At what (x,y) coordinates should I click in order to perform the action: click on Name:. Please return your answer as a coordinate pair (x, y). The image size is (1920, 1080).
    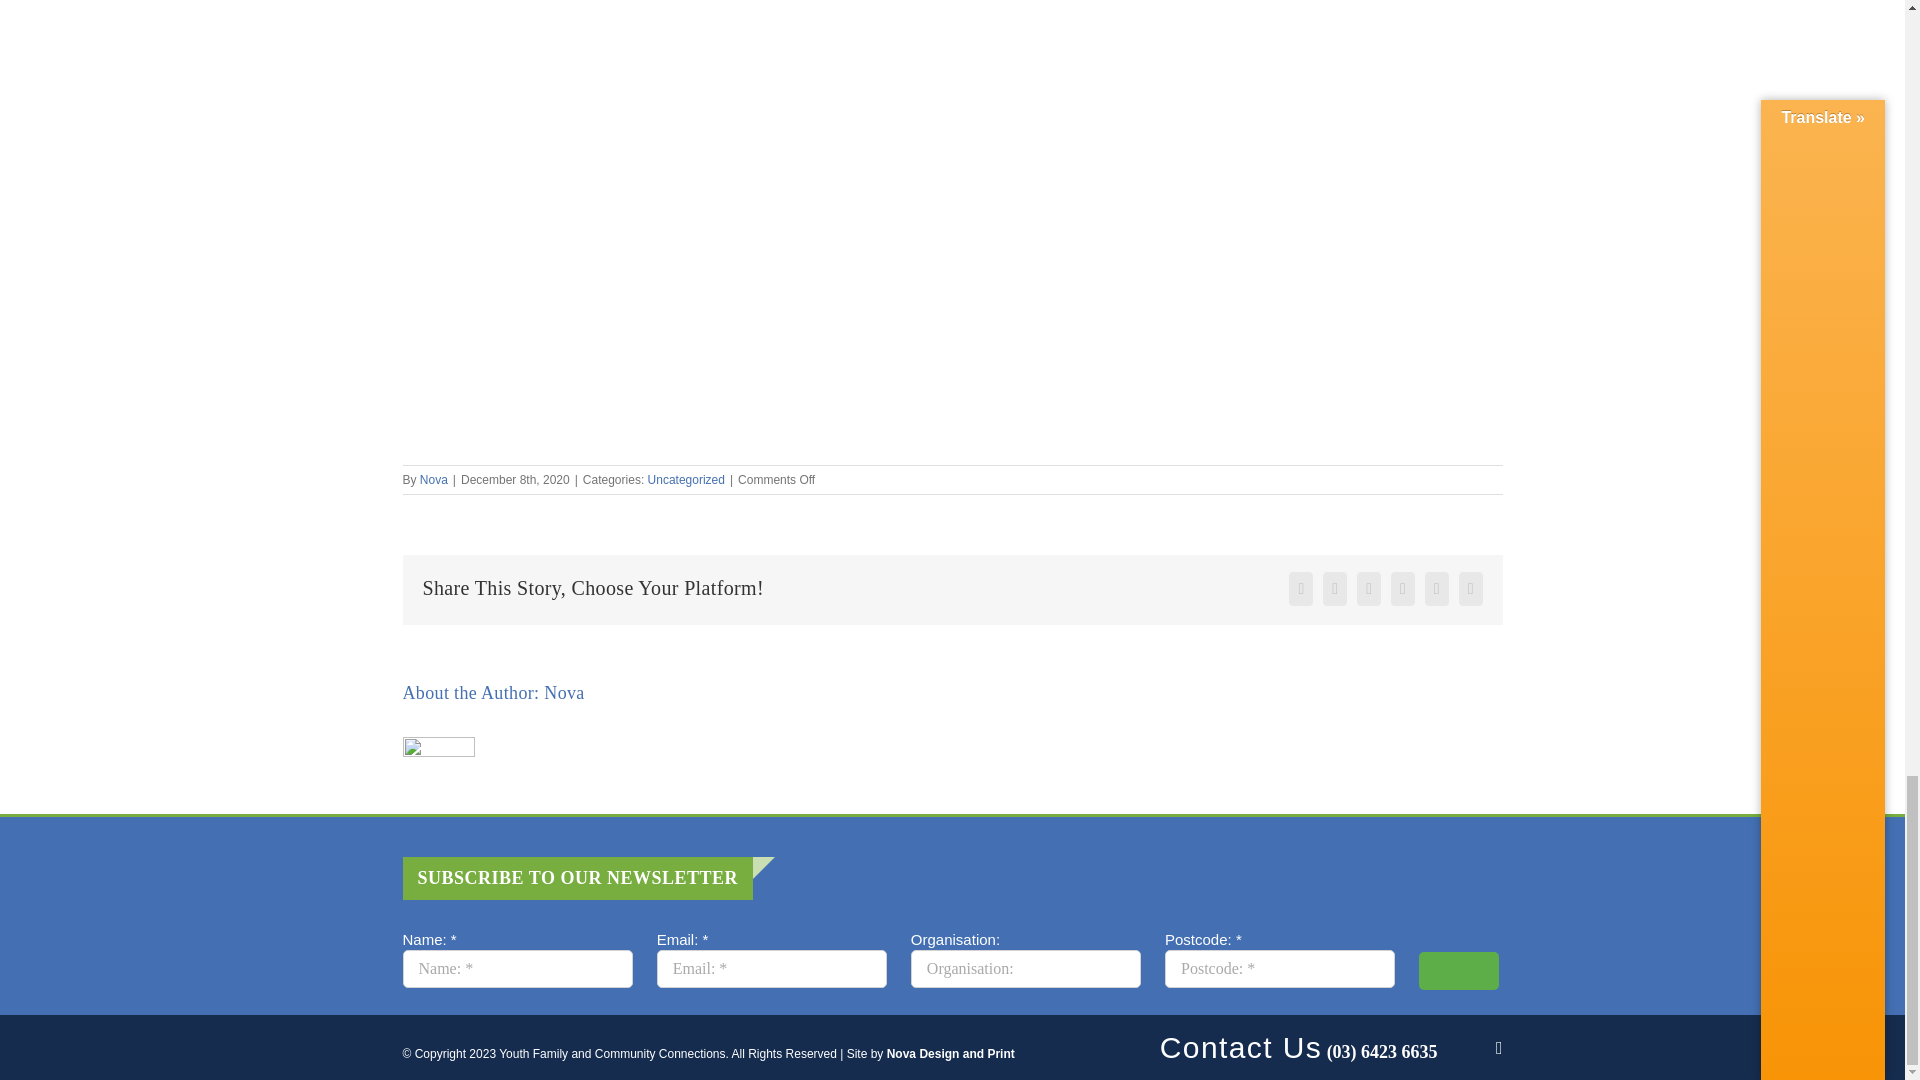
    Looking at the image, I should click on (516, 969).